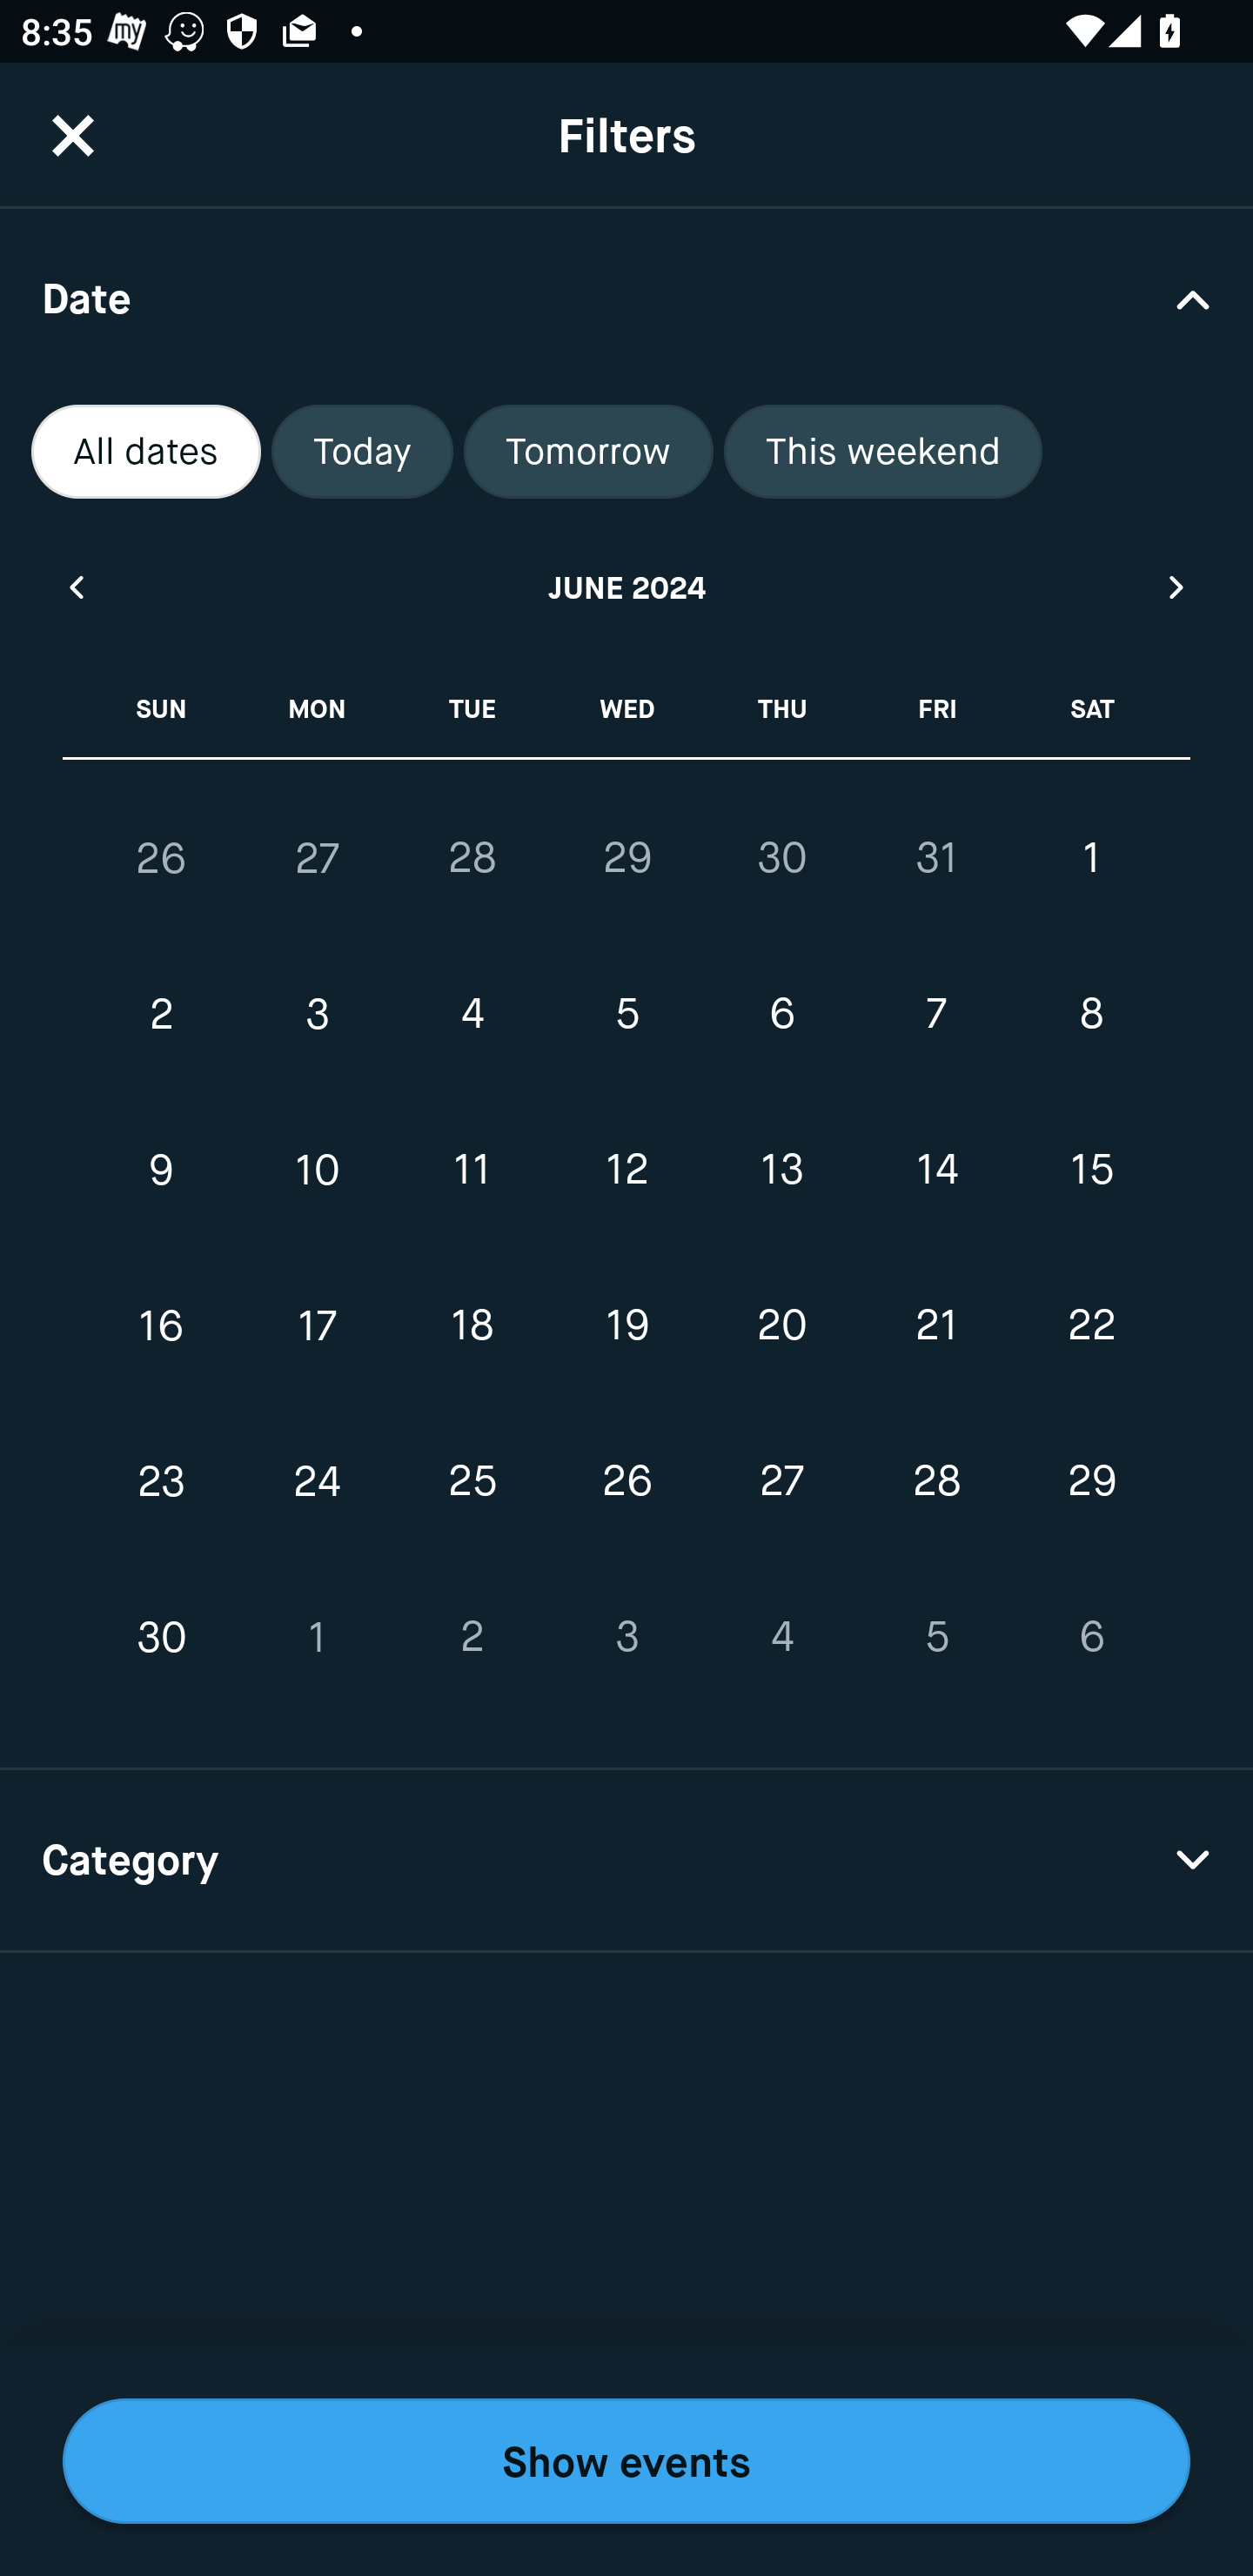 The width and height of the screenshot is (1253, 2576). What do you see at coordinates (1091, 857) in the screenshot?
I see `1` at bounding box center [1091, 857].